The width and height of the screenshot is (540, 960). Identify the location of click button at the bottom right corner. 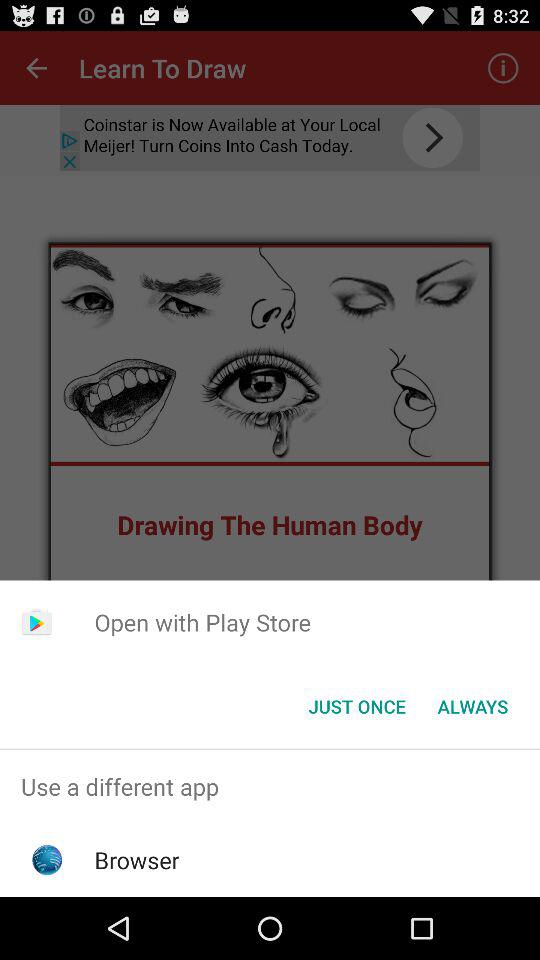
(472, 706).